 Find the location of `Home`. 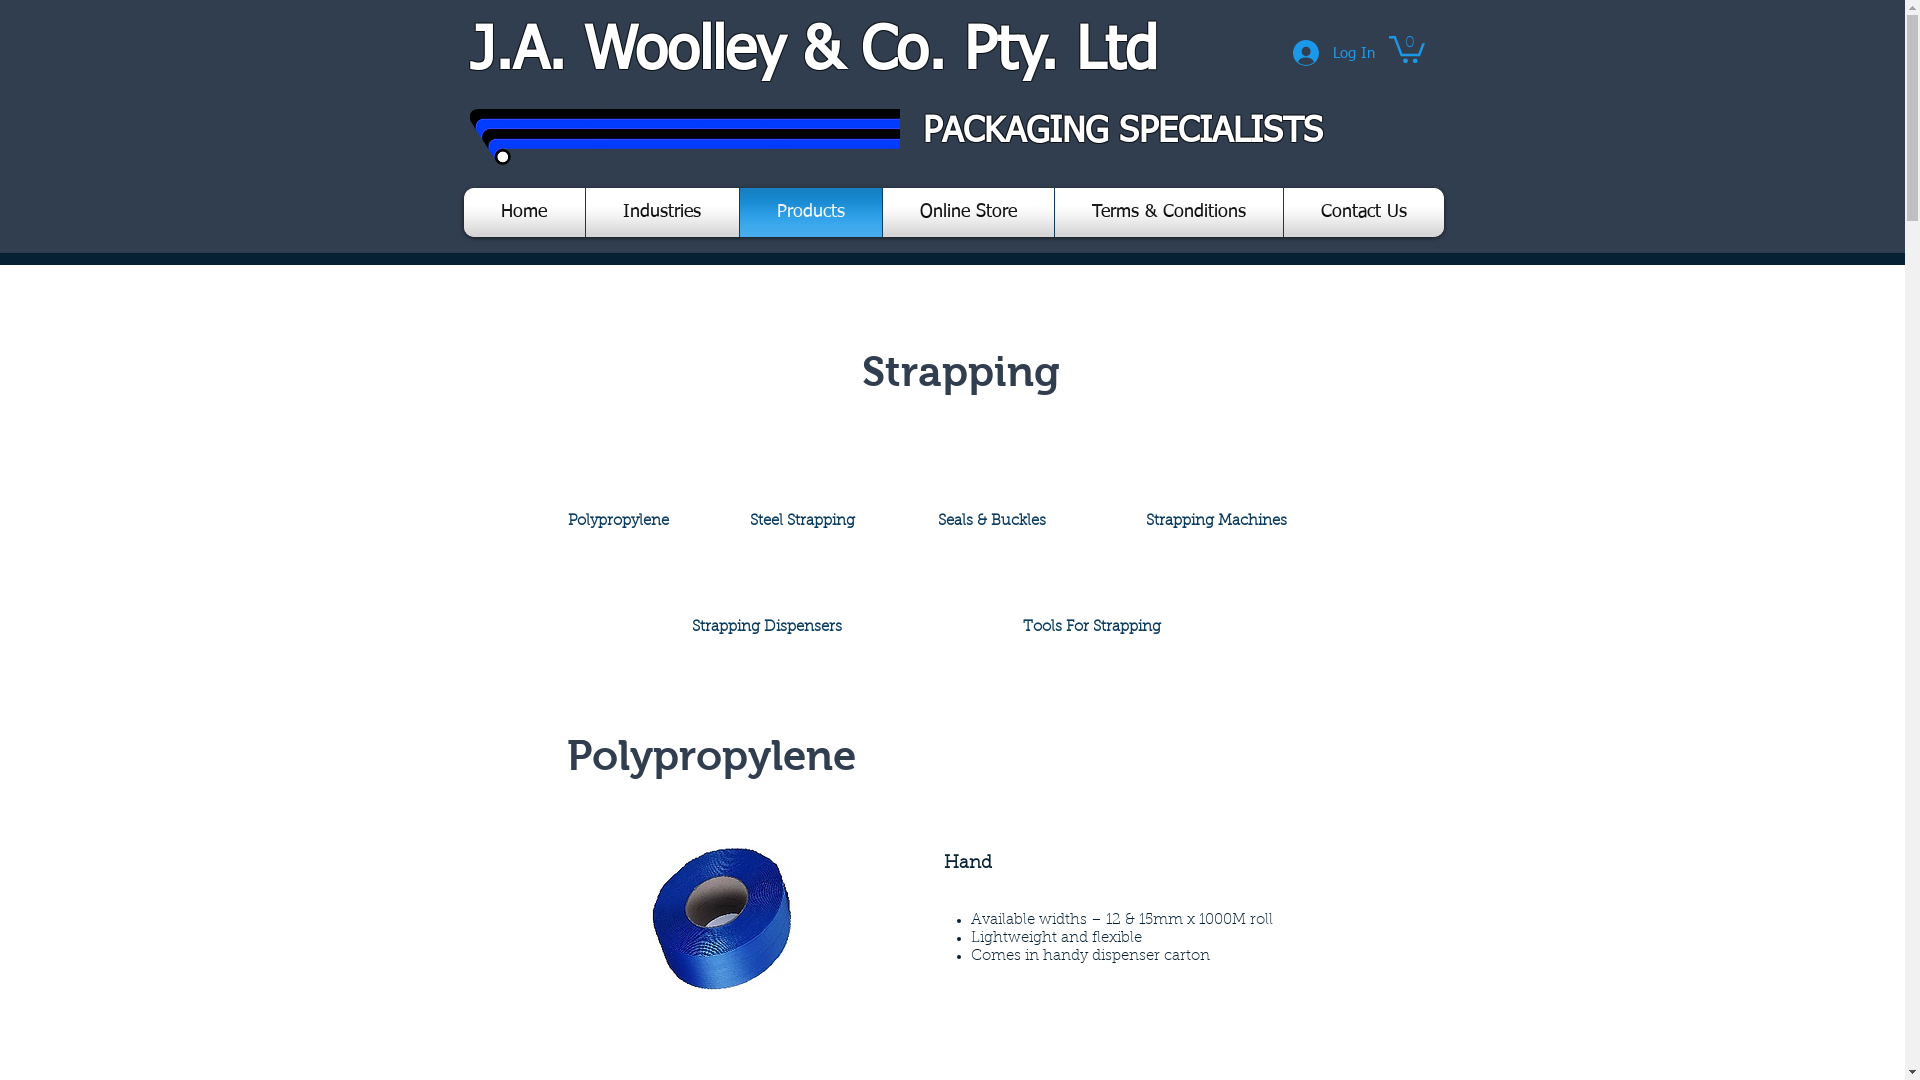

Home is located at coordinates (524, 212).